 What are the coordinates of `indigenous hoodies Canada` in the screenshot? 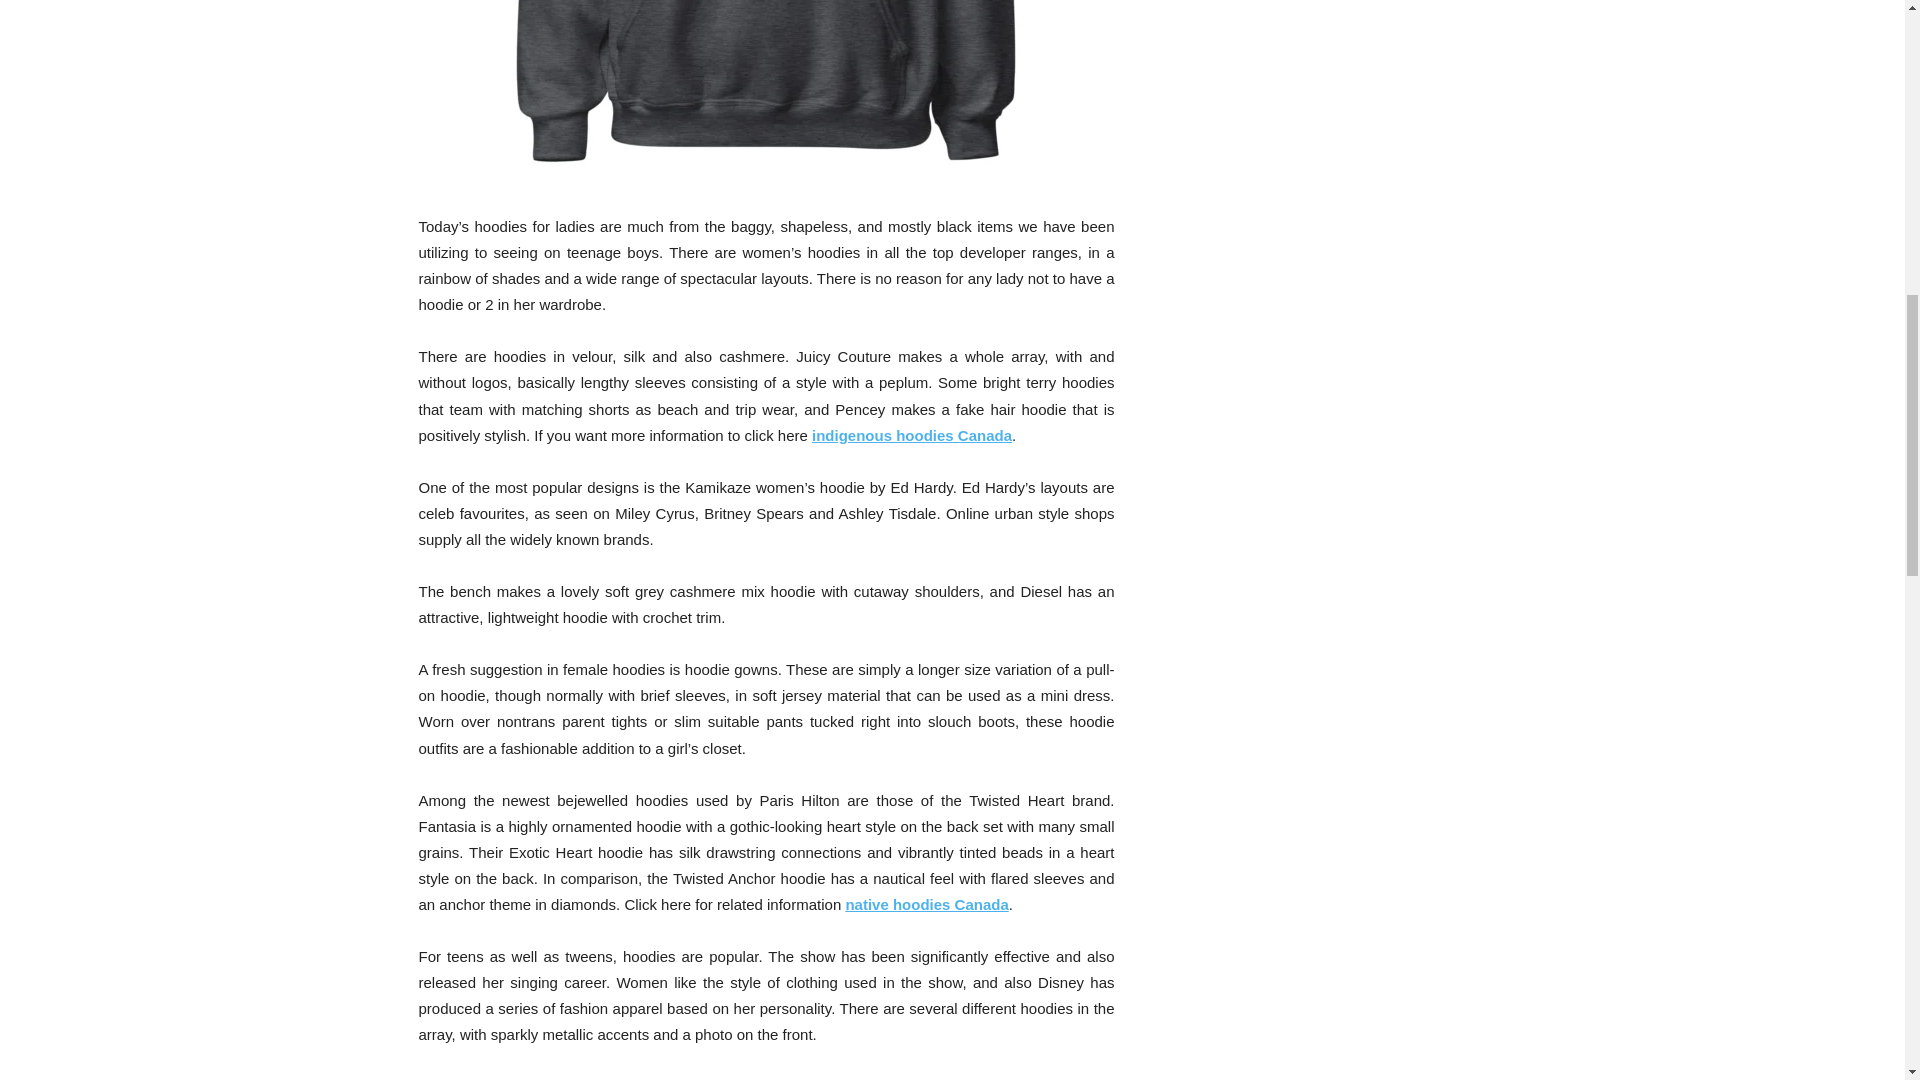 It's located at (912, 434).